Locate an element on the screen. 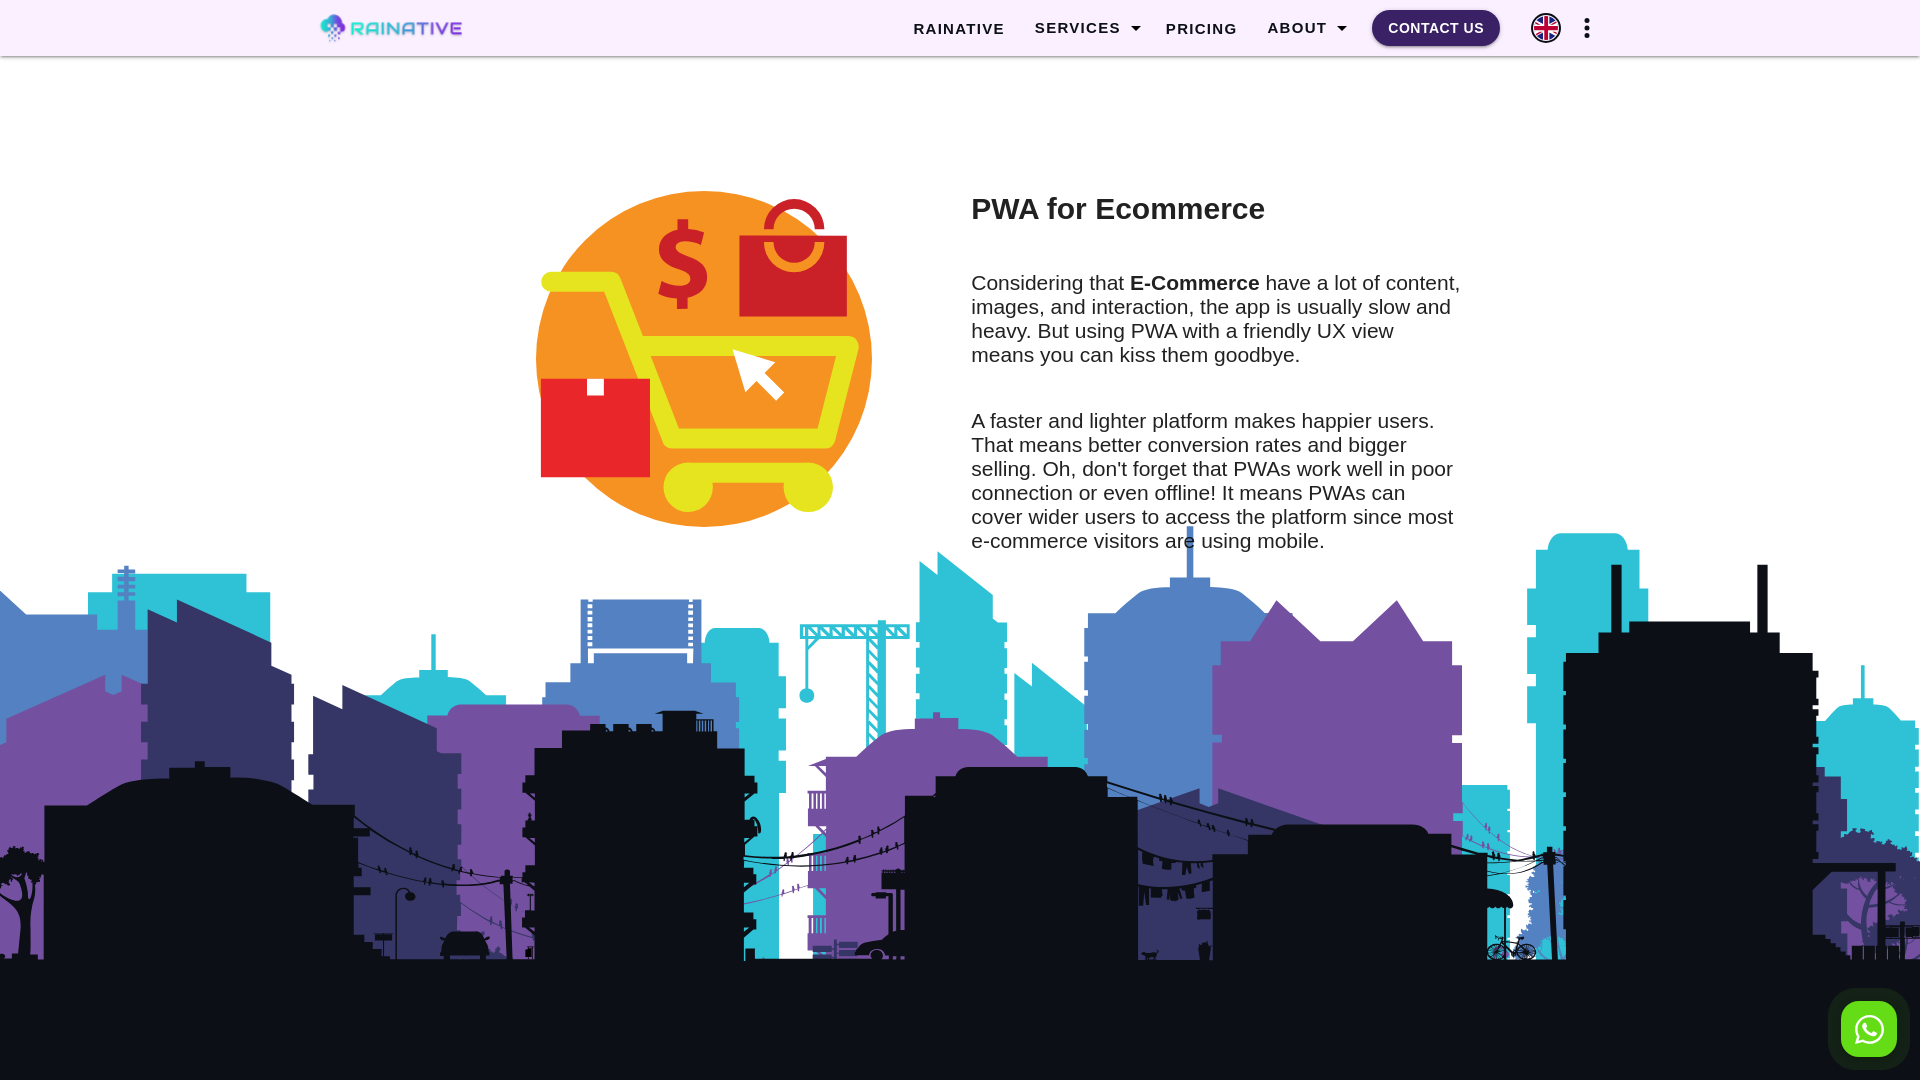 The image size is (1920, 1080). Raninative is located at coordinates (432, 28).